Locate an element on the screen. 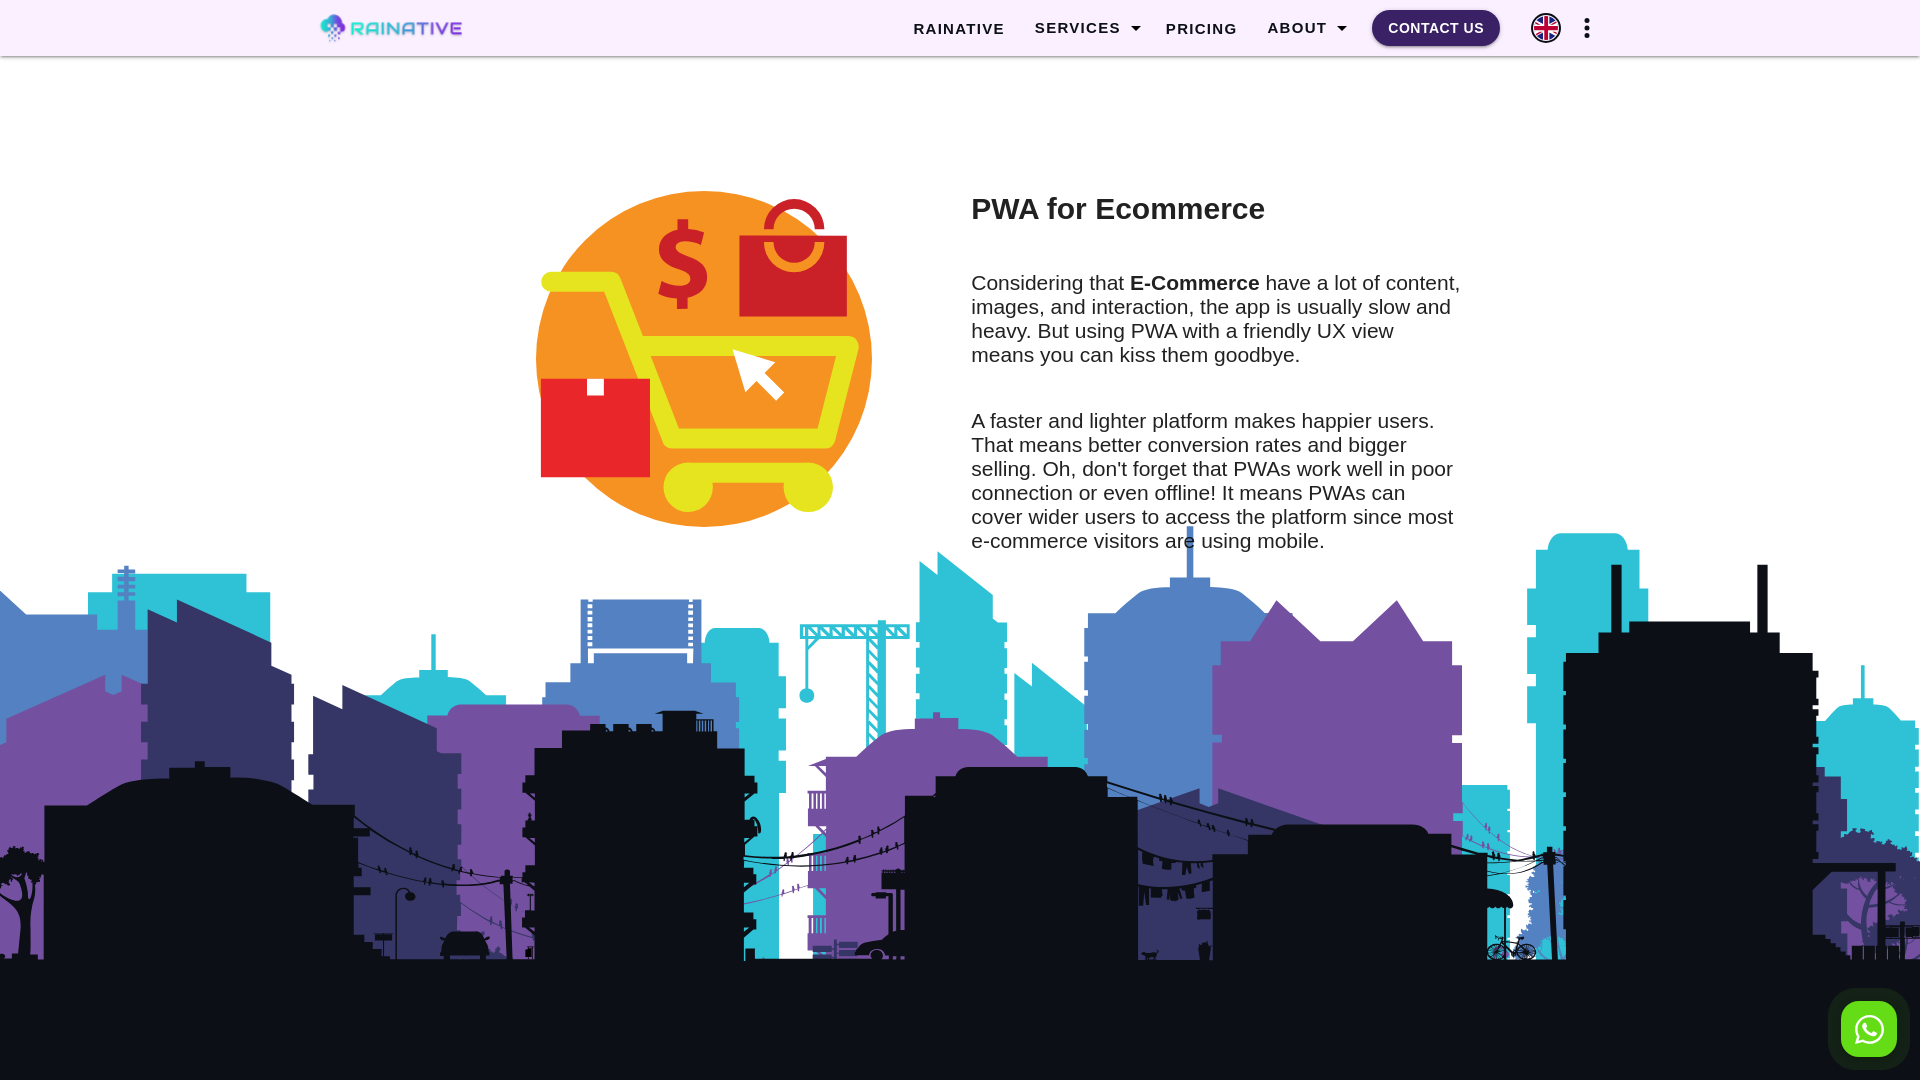 The image size is (1920, 1080). Raninative is located at coordinates (432, 28).